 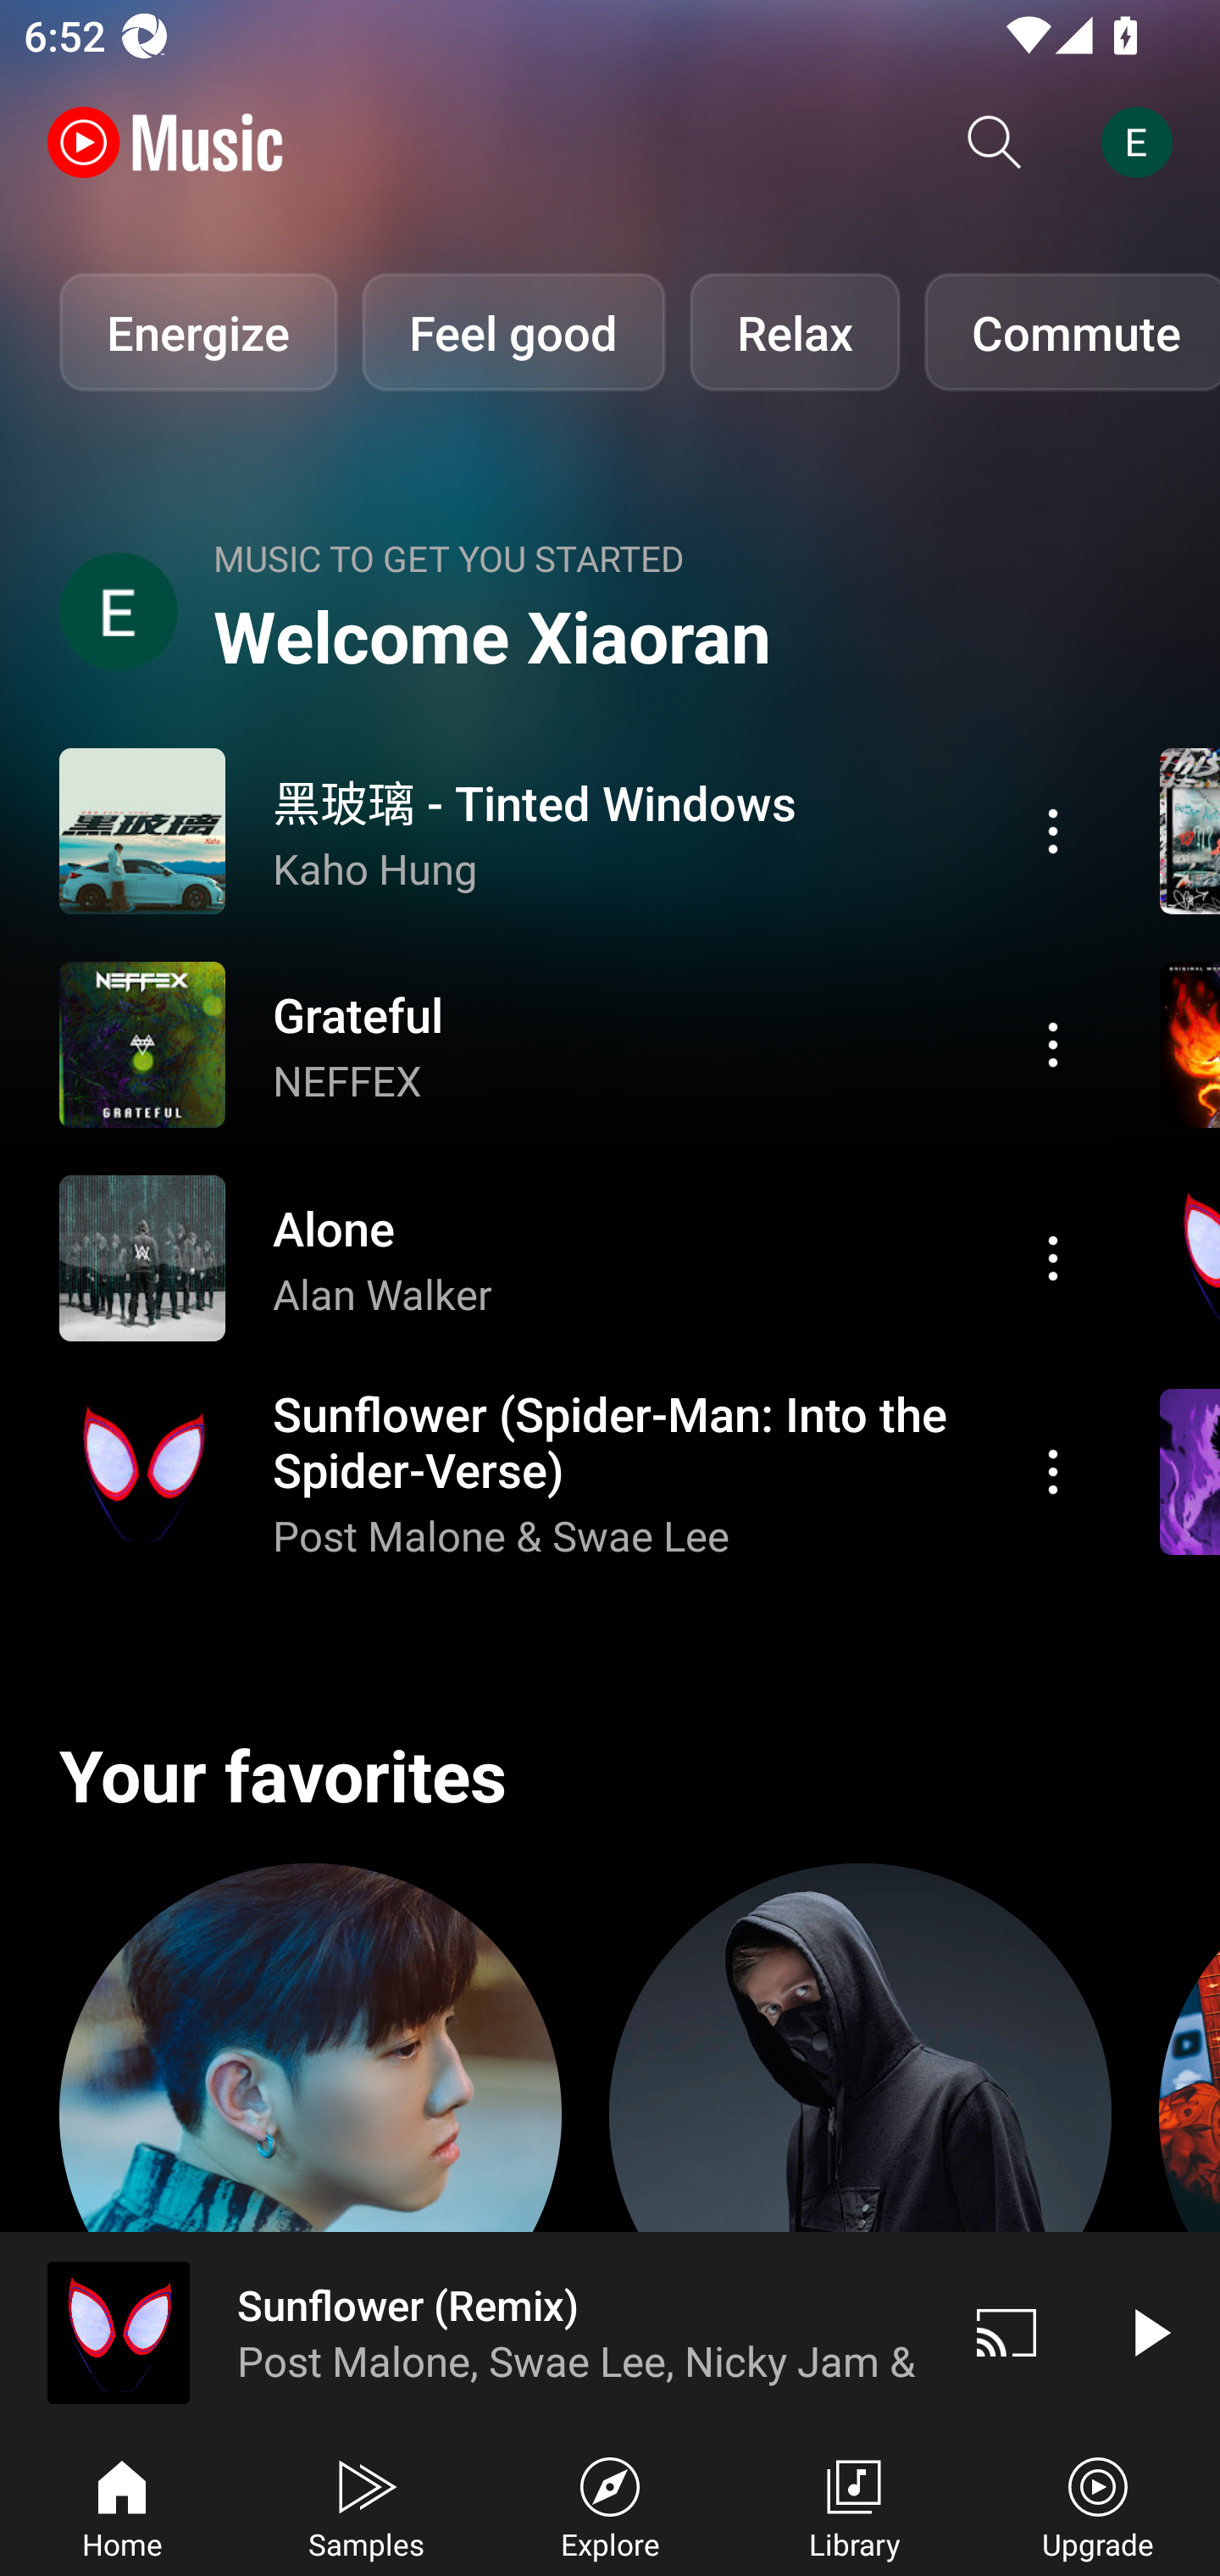 I want to click on Cast. Disconnected, so click(x=1006, y=2332).